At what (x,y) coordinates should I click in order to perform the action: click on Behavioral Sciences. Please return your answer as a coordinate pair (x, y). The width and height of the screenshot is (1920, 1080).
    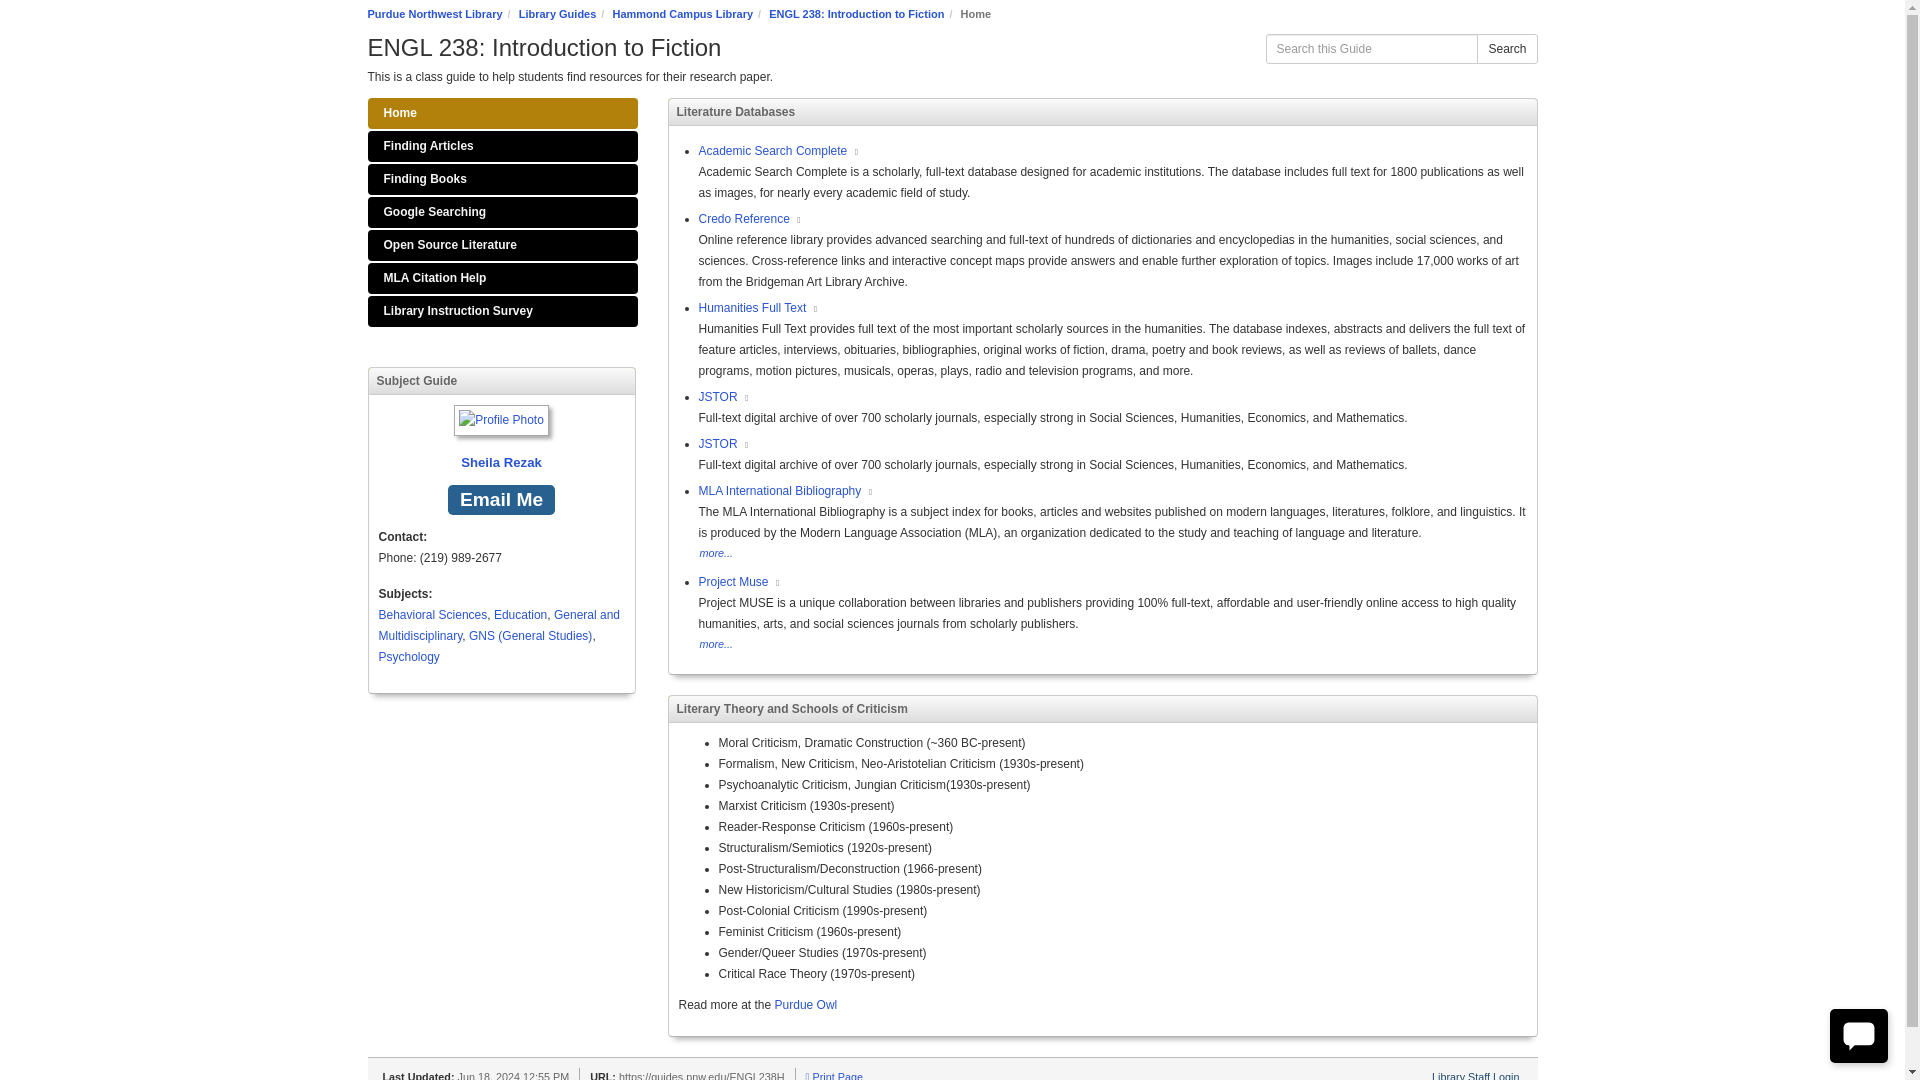
    Looking at the image, I should click on (432, 615).